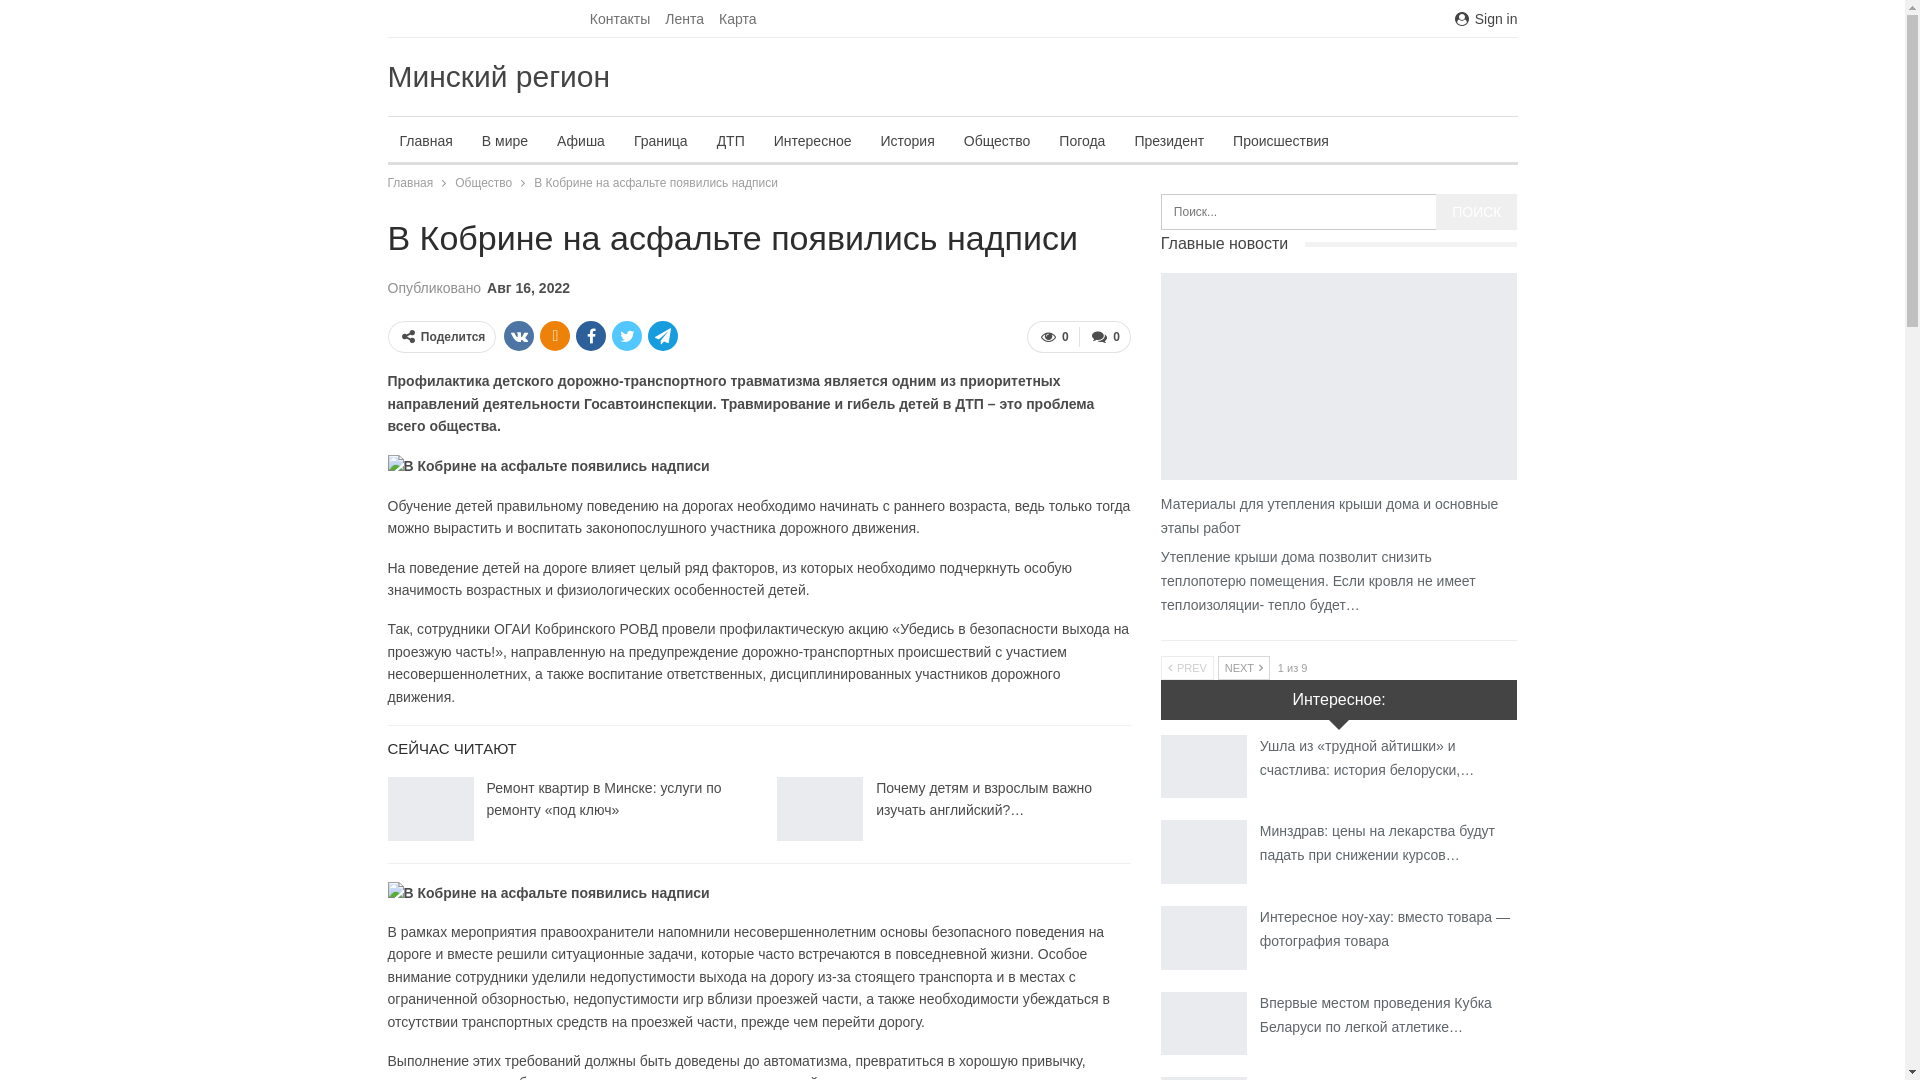 This screenshot has width=1920, height=1080. I want to click on Sign in, so click(1486, 19).